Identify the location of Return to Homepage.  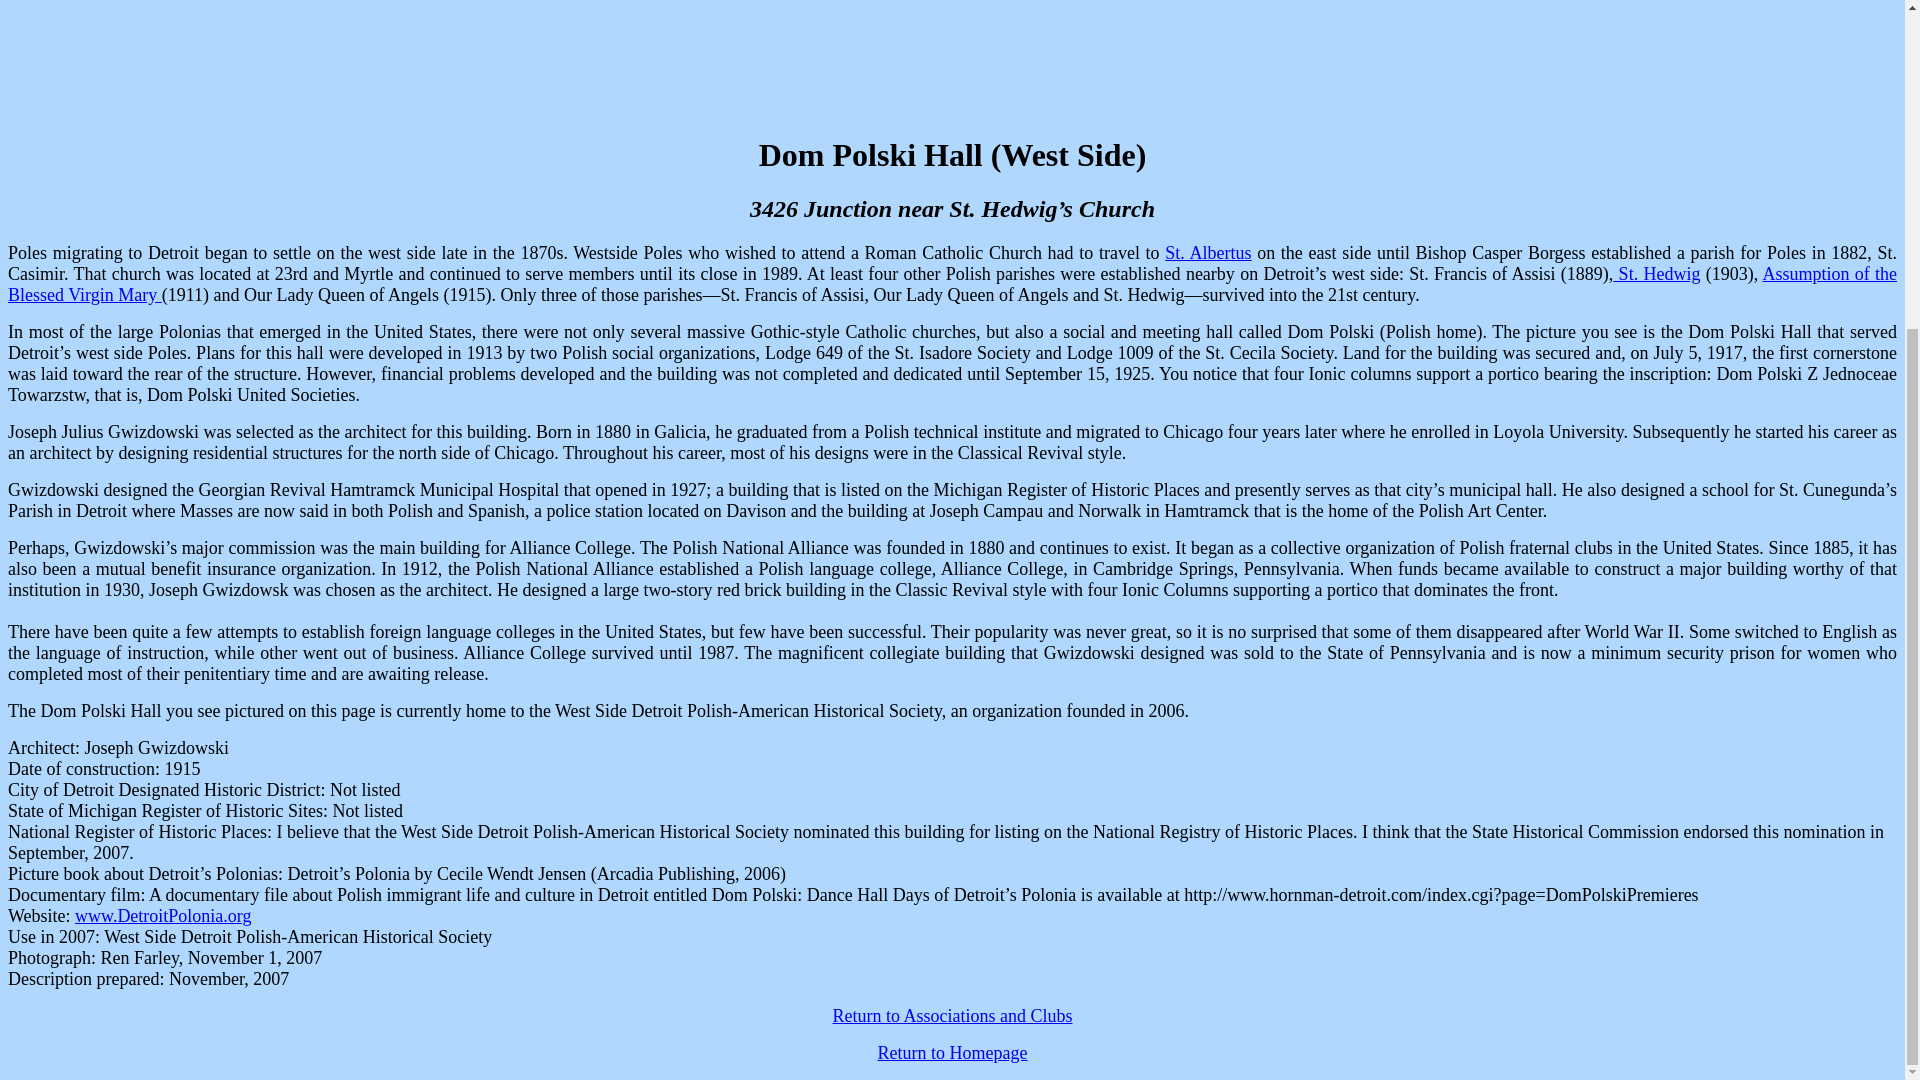
(952, 1052).